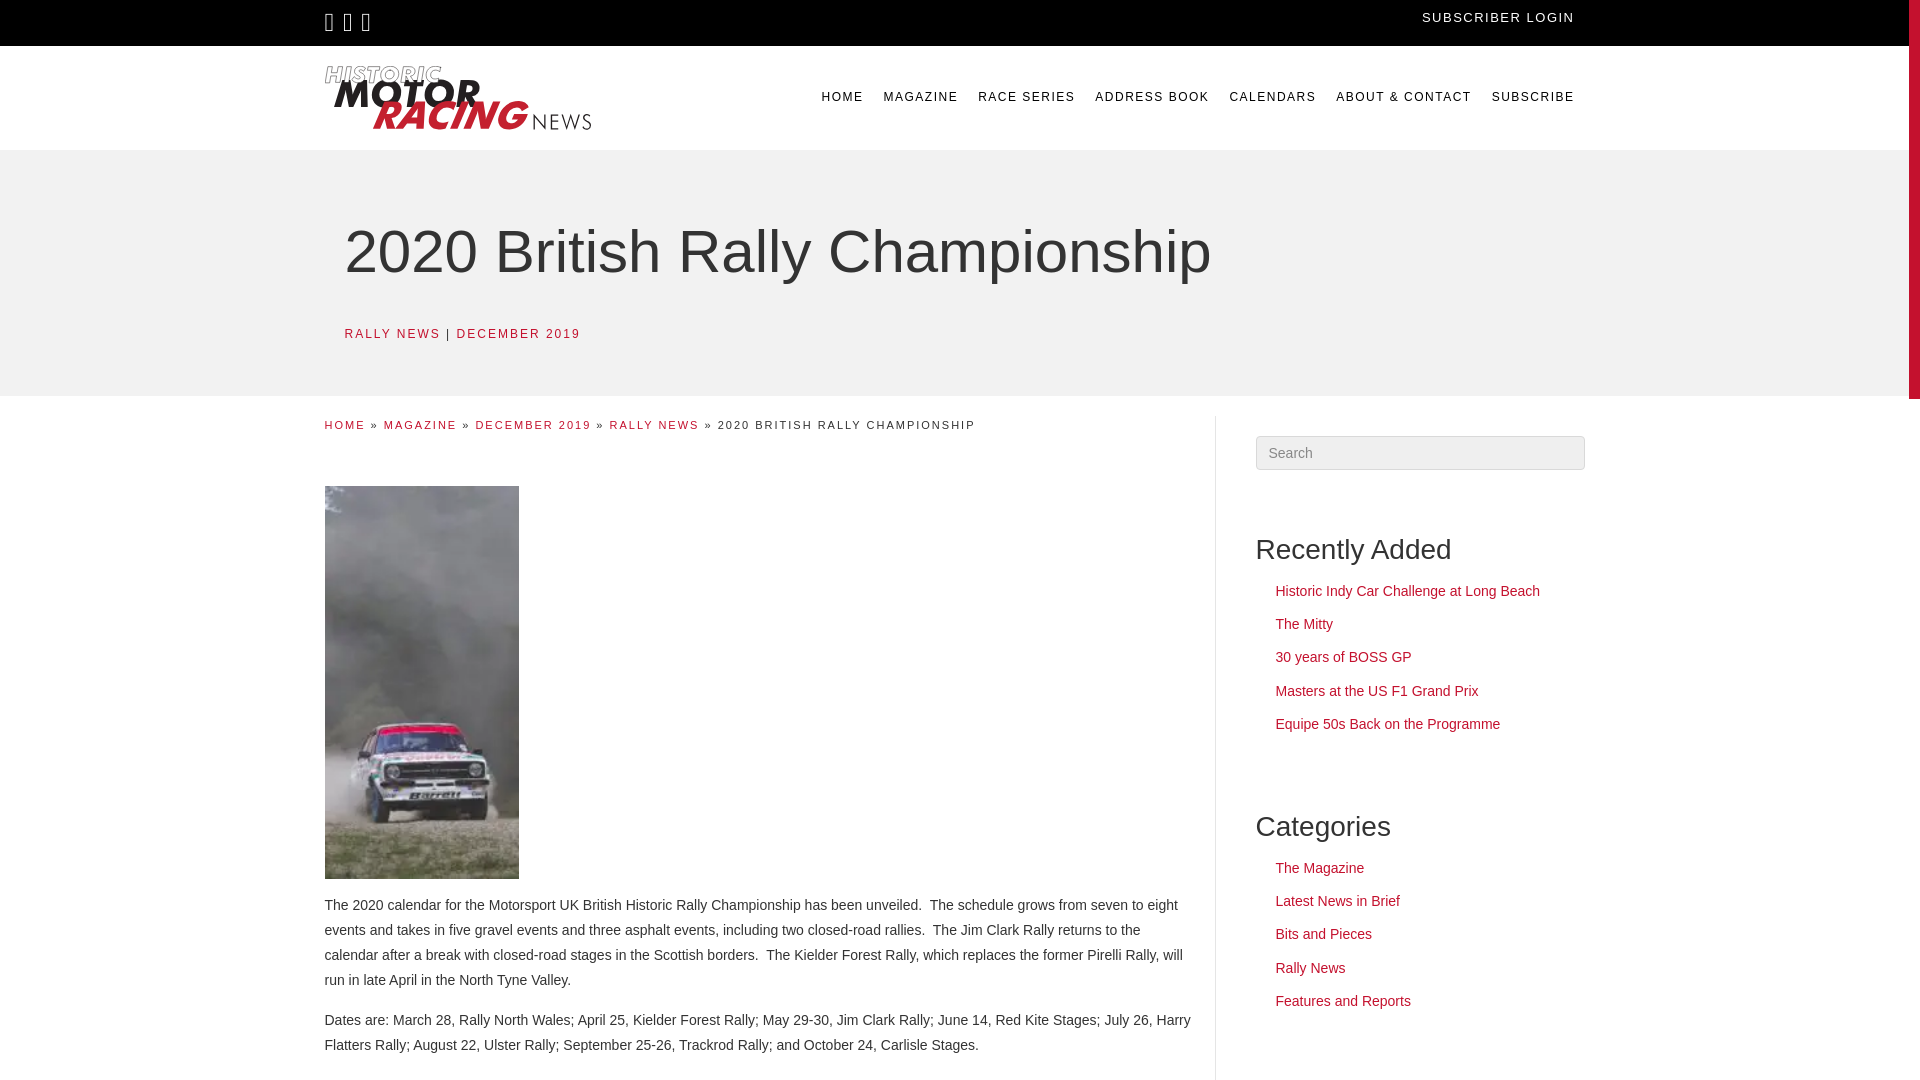 The width and height of the screenshot is (1920, 1080). Describe the element at coordinates (1272, 97) in the screenshot. I see `CALENDARS` at that location.